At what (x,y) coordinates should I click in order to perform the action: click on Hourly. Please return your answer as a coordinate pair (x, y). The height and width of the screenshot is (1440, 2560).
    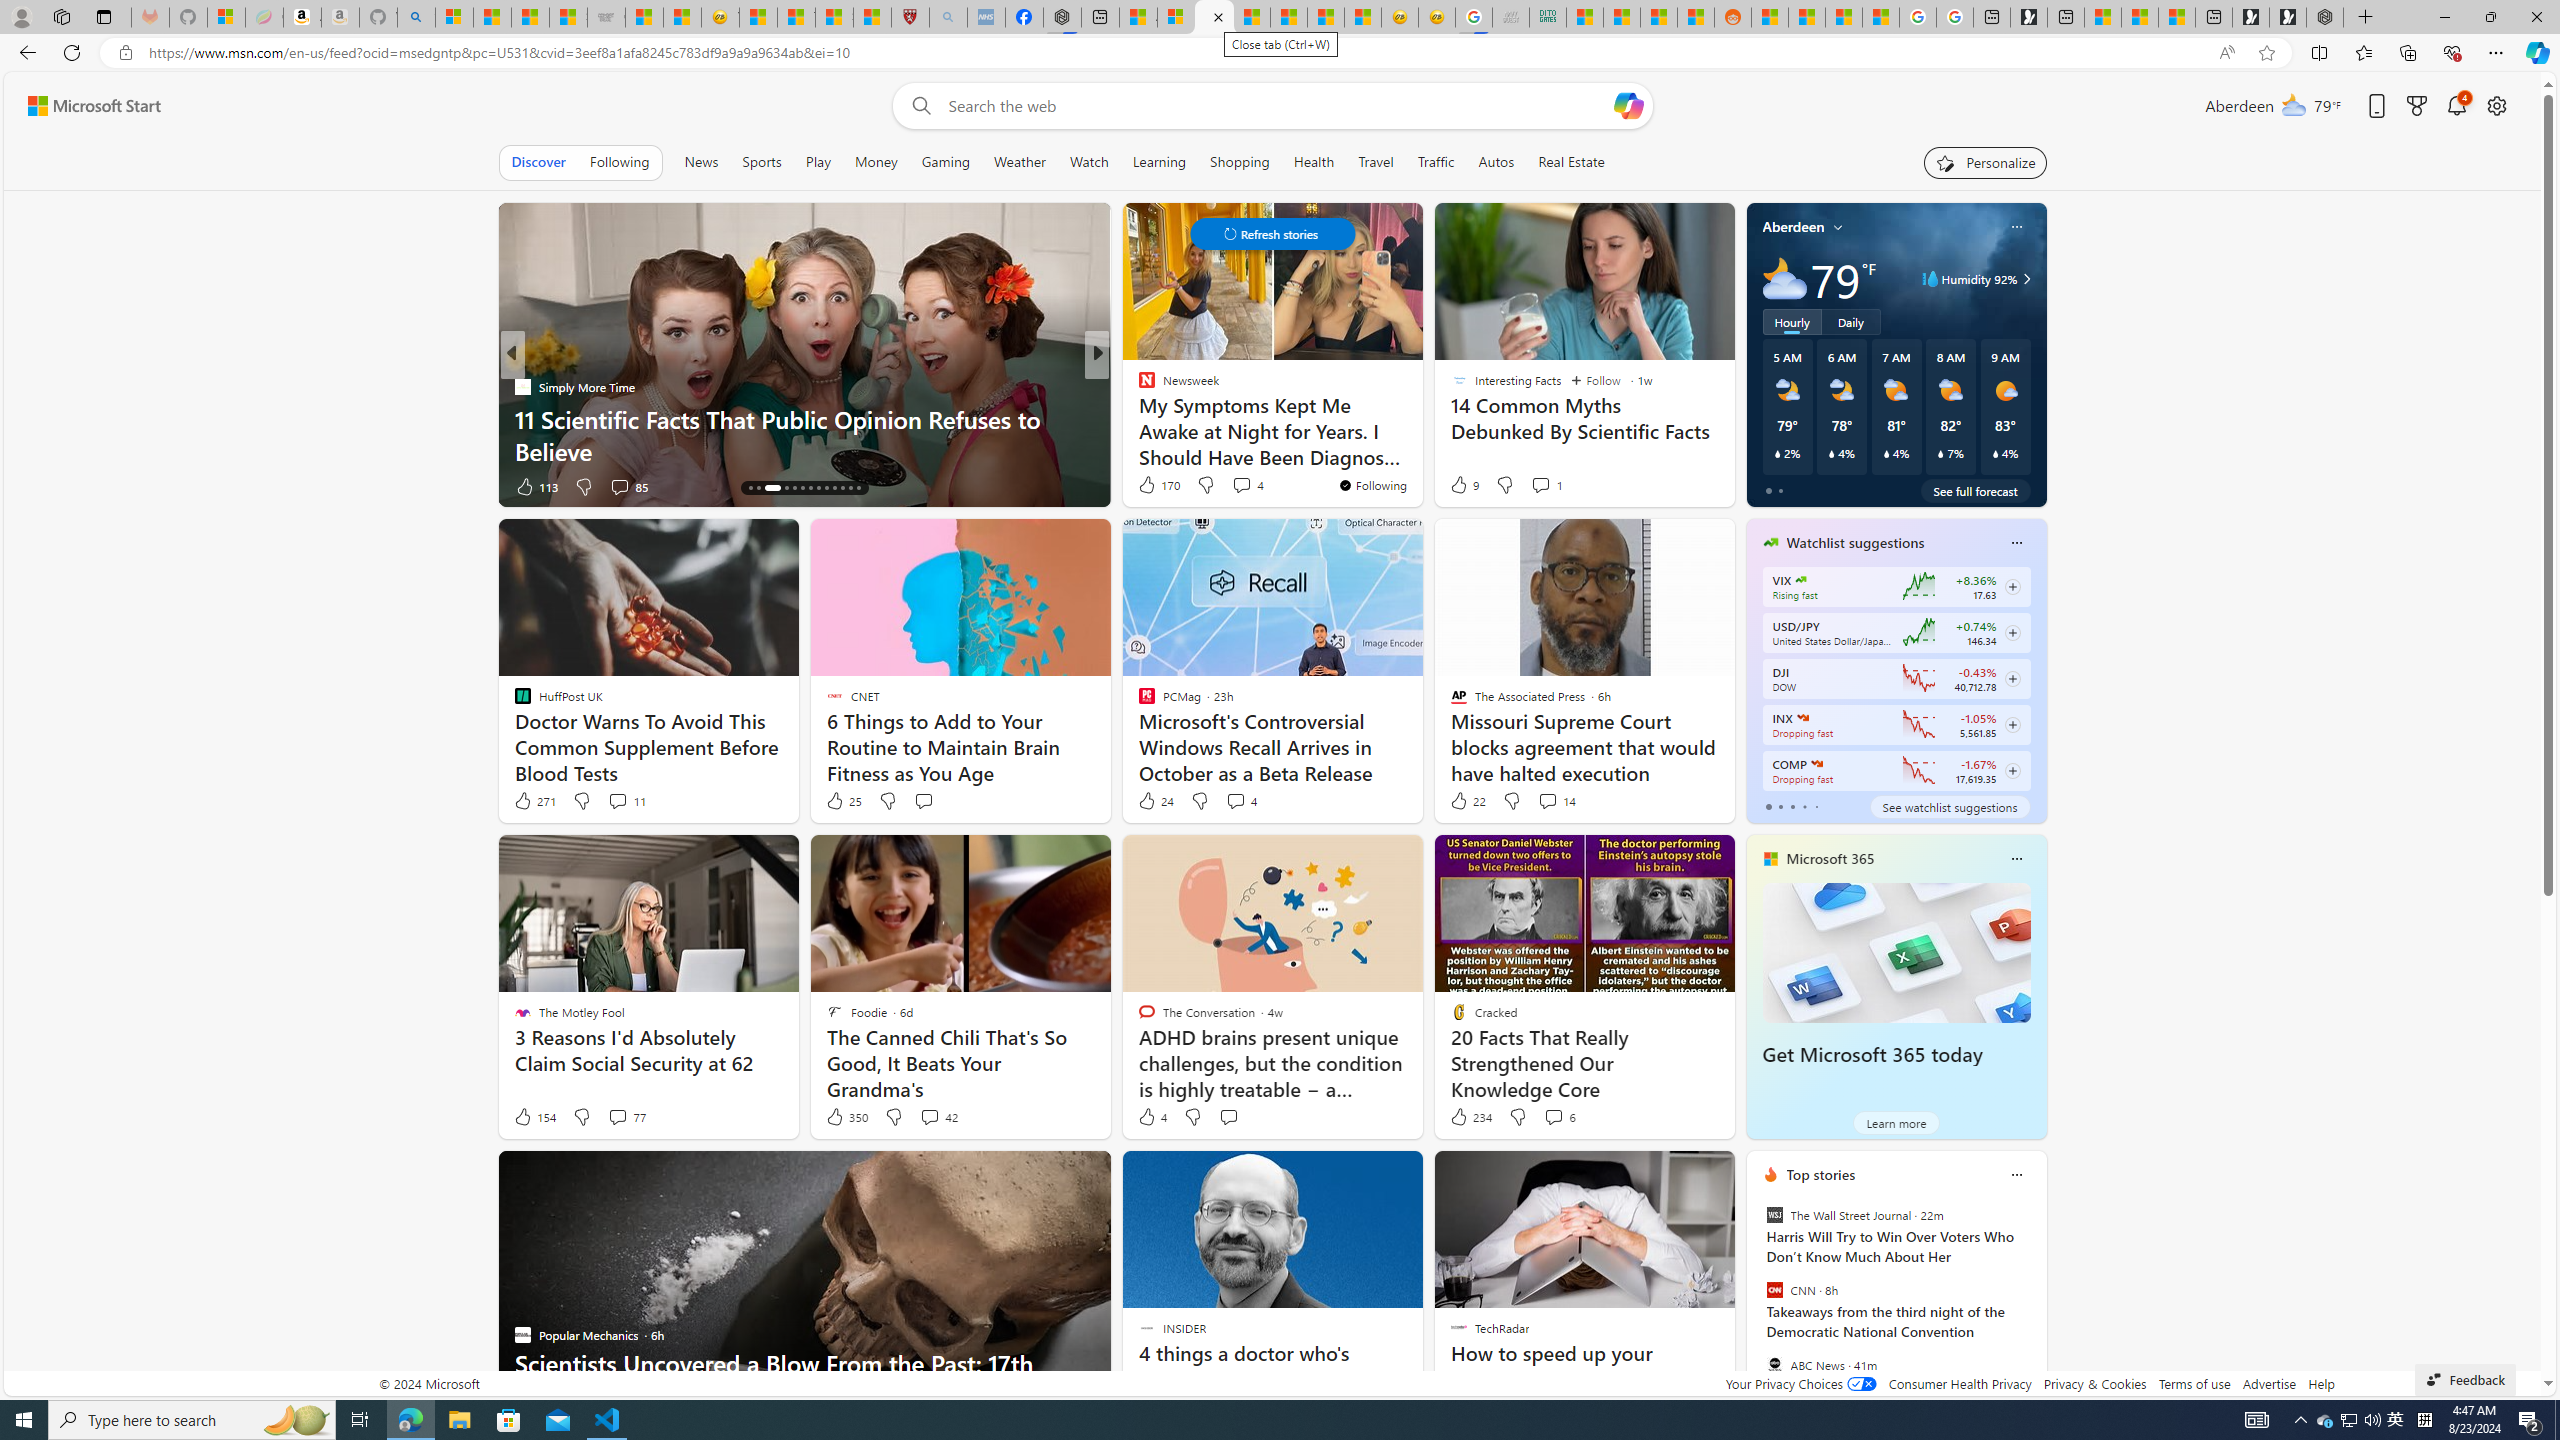
    Looking at the image, I should click on (1792, 322).